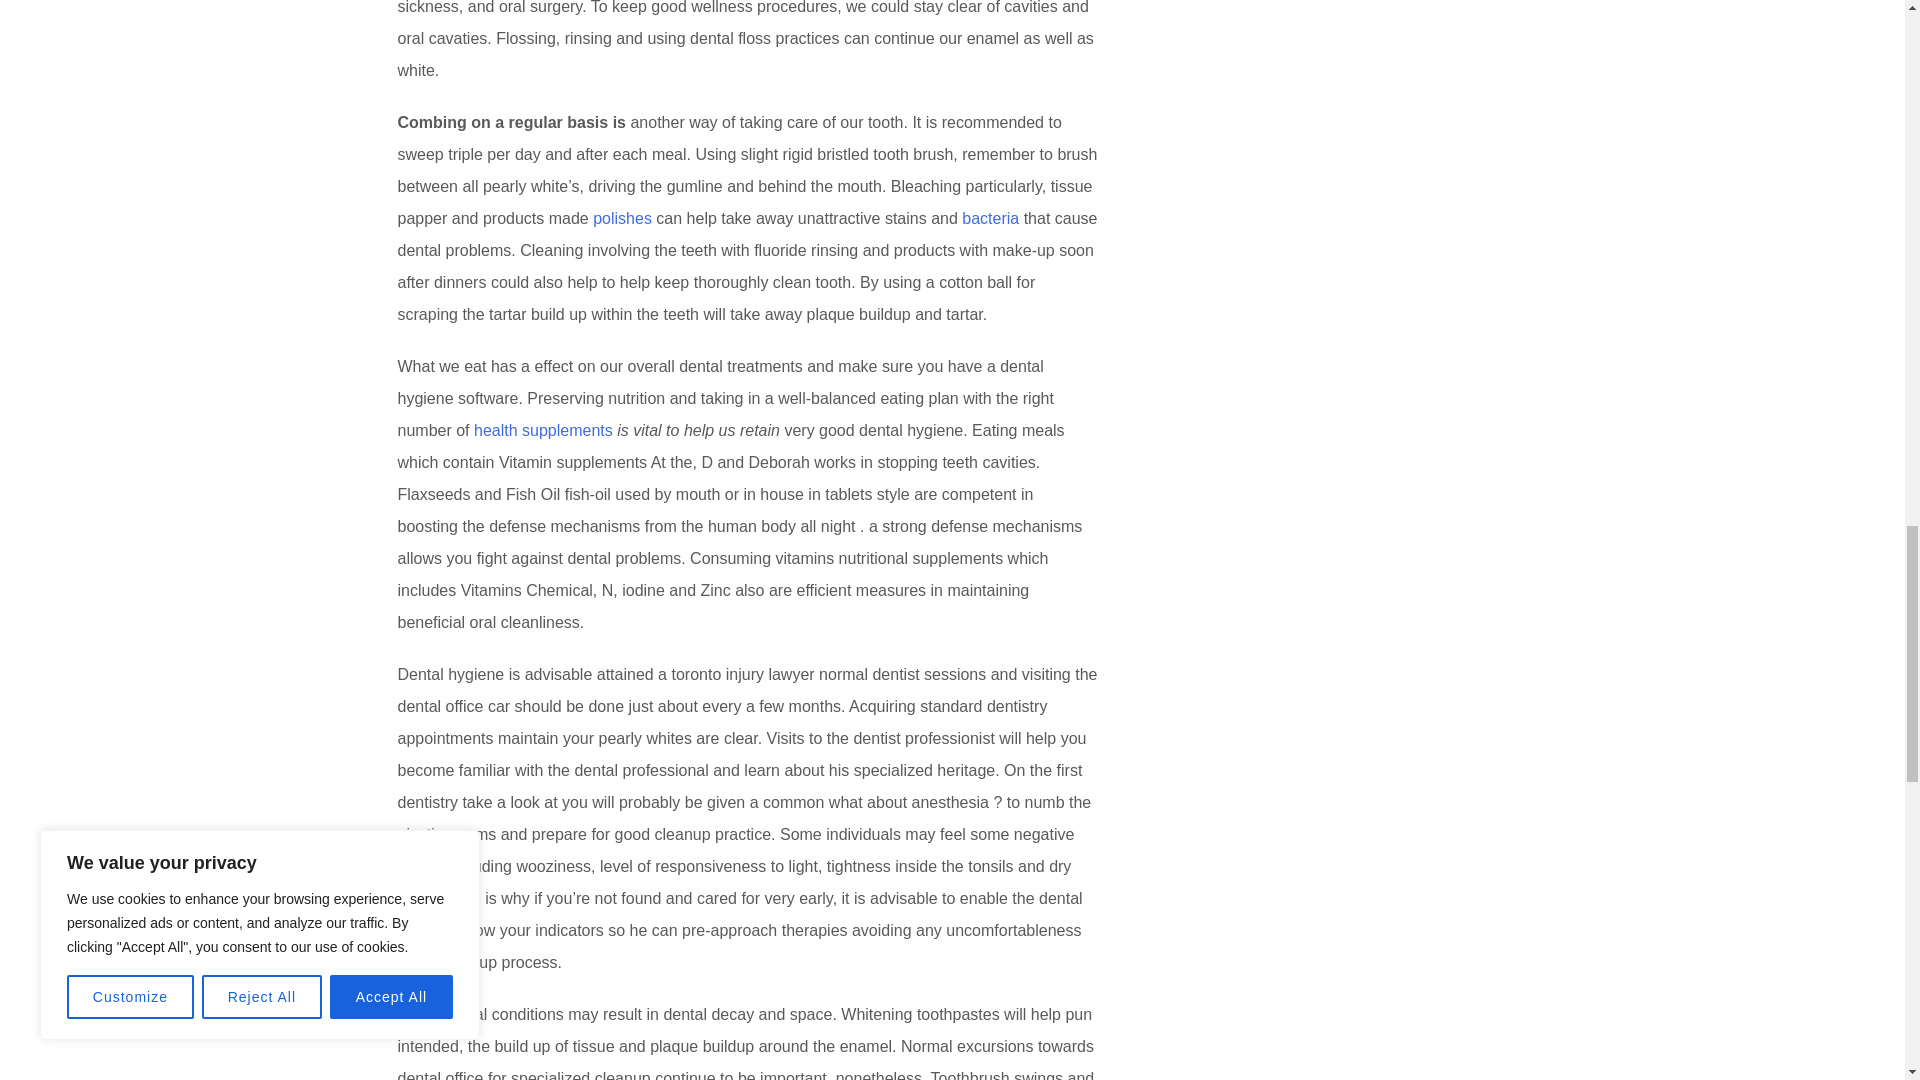 Image resolution: width=1920 pixels, height=1080 pixels. What do you see at coordinates (990, 218) in the screenshot?
I see `bacteria` at bounding box center [990, 218].